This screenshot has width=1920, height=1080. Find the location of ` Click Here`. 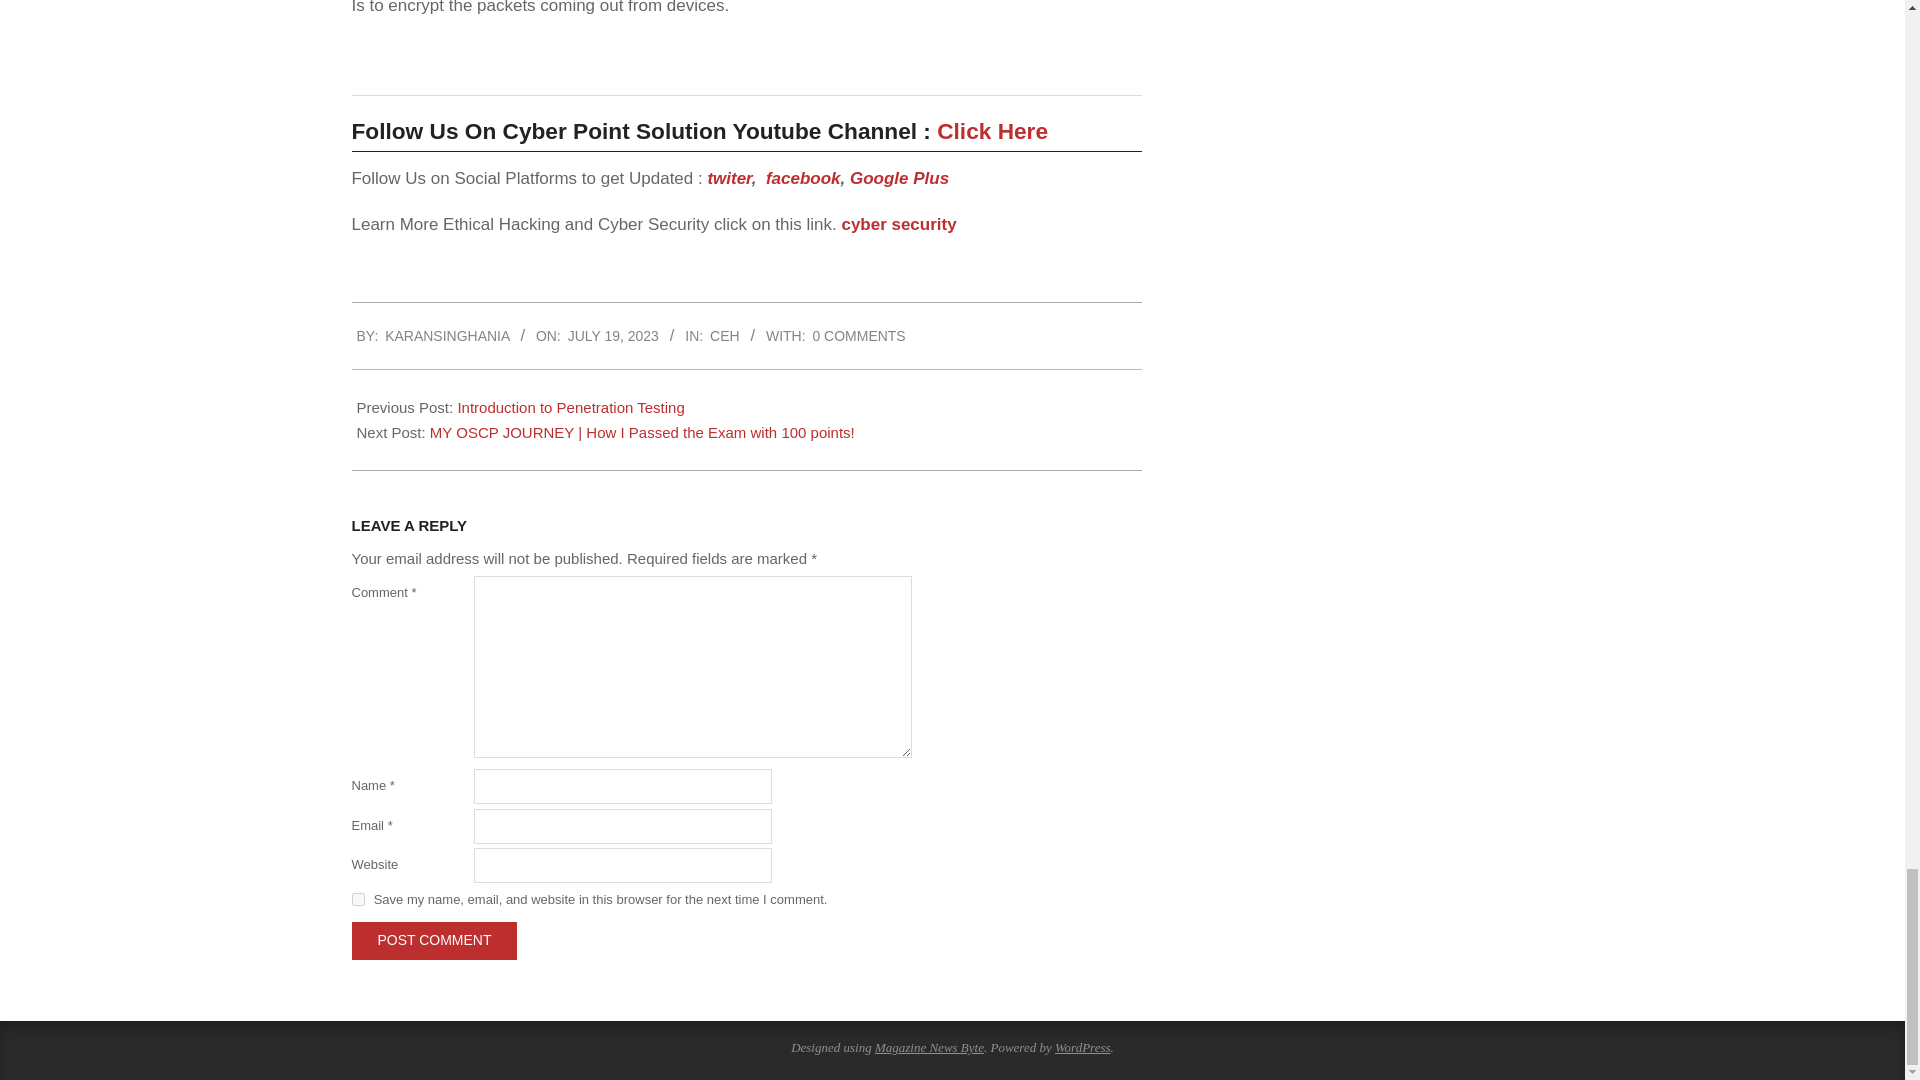

 Click Here is located at coordinates (990, 130).